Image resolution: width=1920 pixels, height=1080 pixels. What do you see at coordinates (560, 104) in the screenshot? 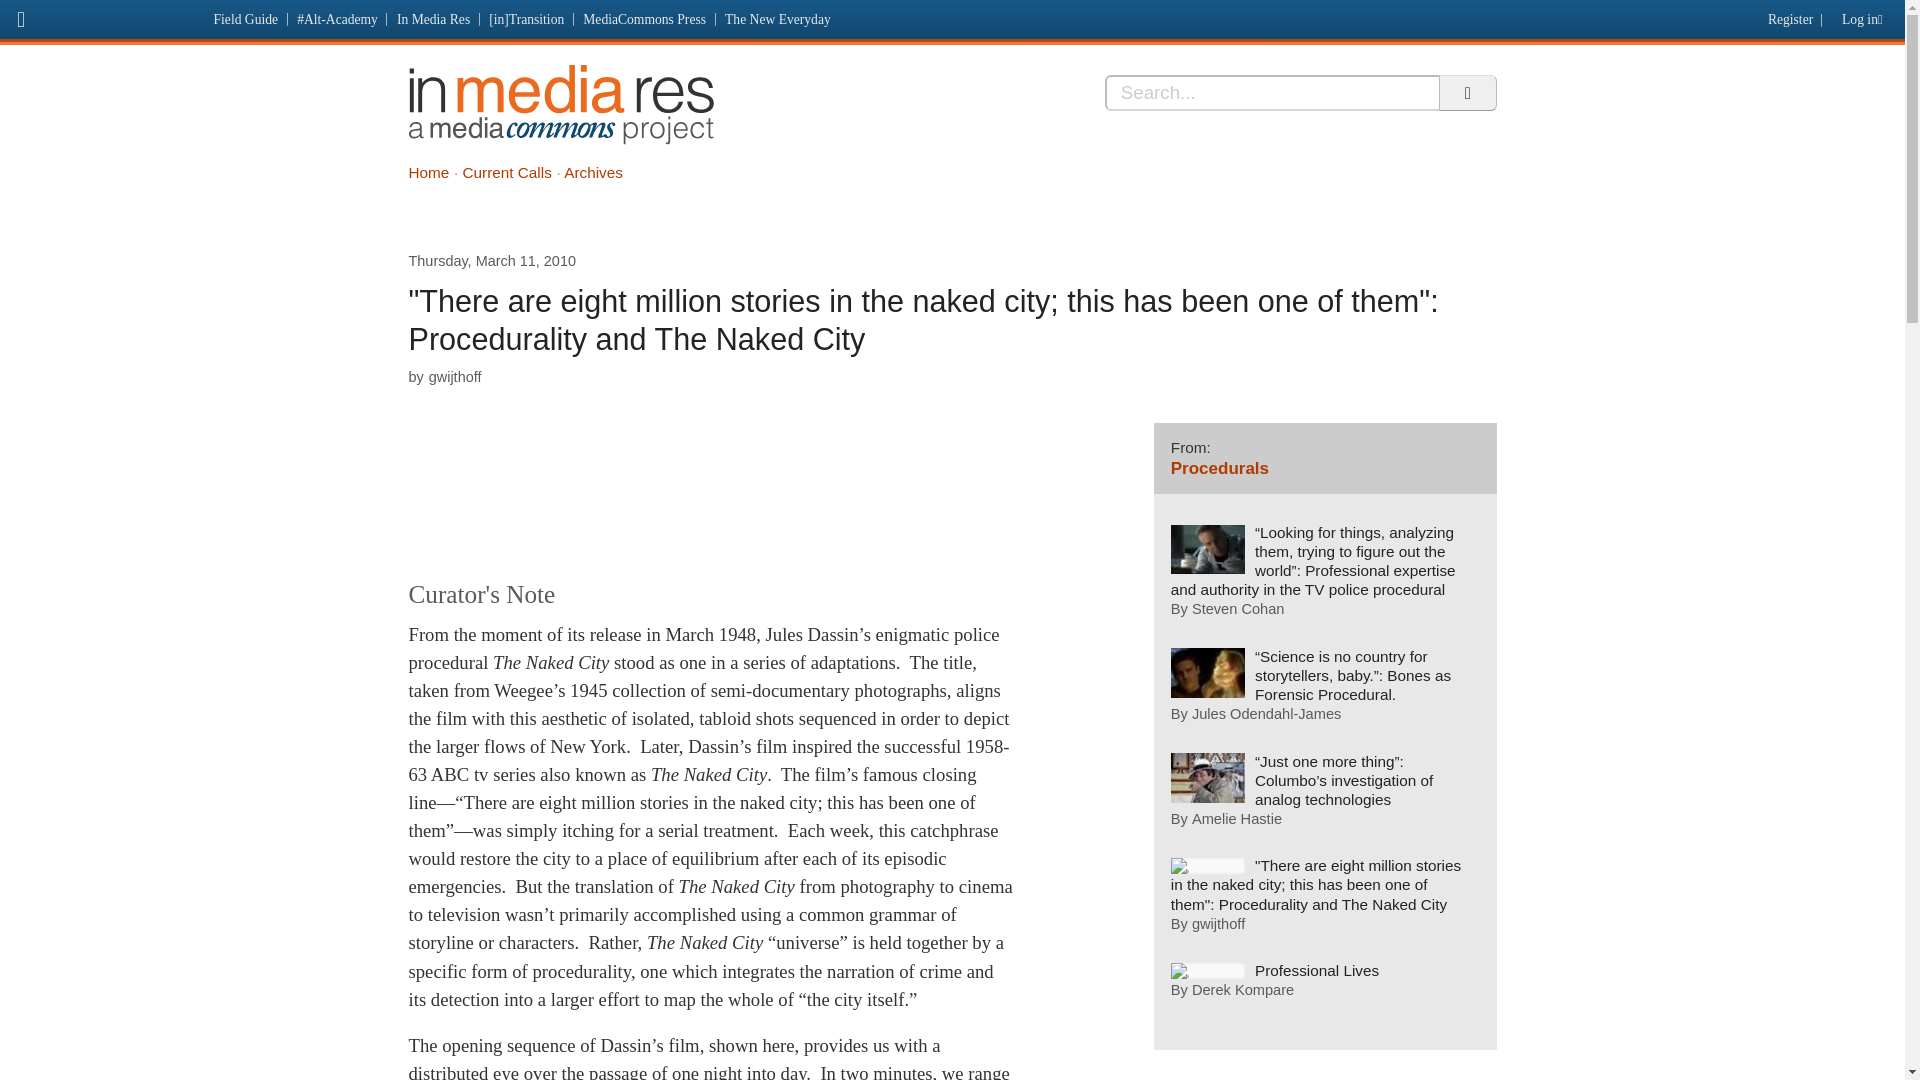
I see `In Media Res` at bounding box center [560, 104].